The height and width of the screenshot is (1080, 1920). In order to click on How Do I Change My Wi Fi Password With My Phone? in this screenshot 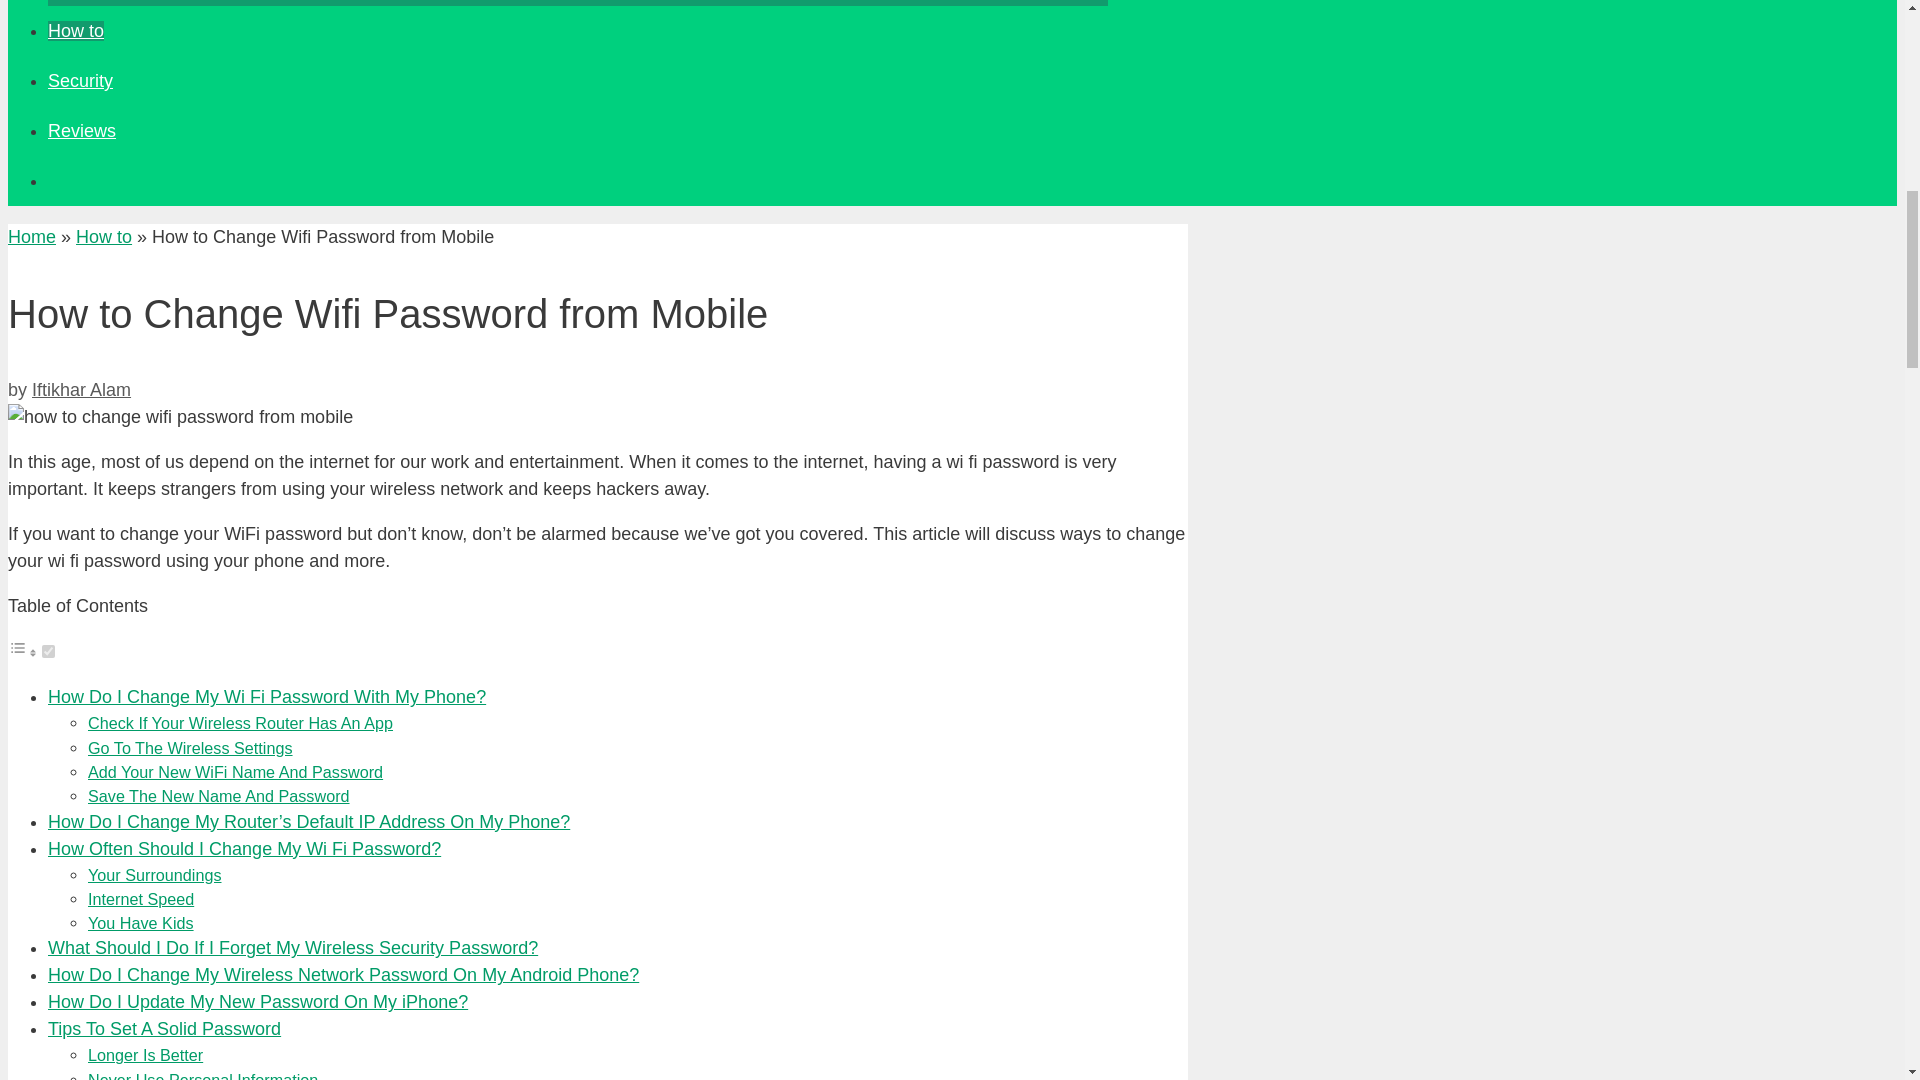, I will do `click(266, 696)`.